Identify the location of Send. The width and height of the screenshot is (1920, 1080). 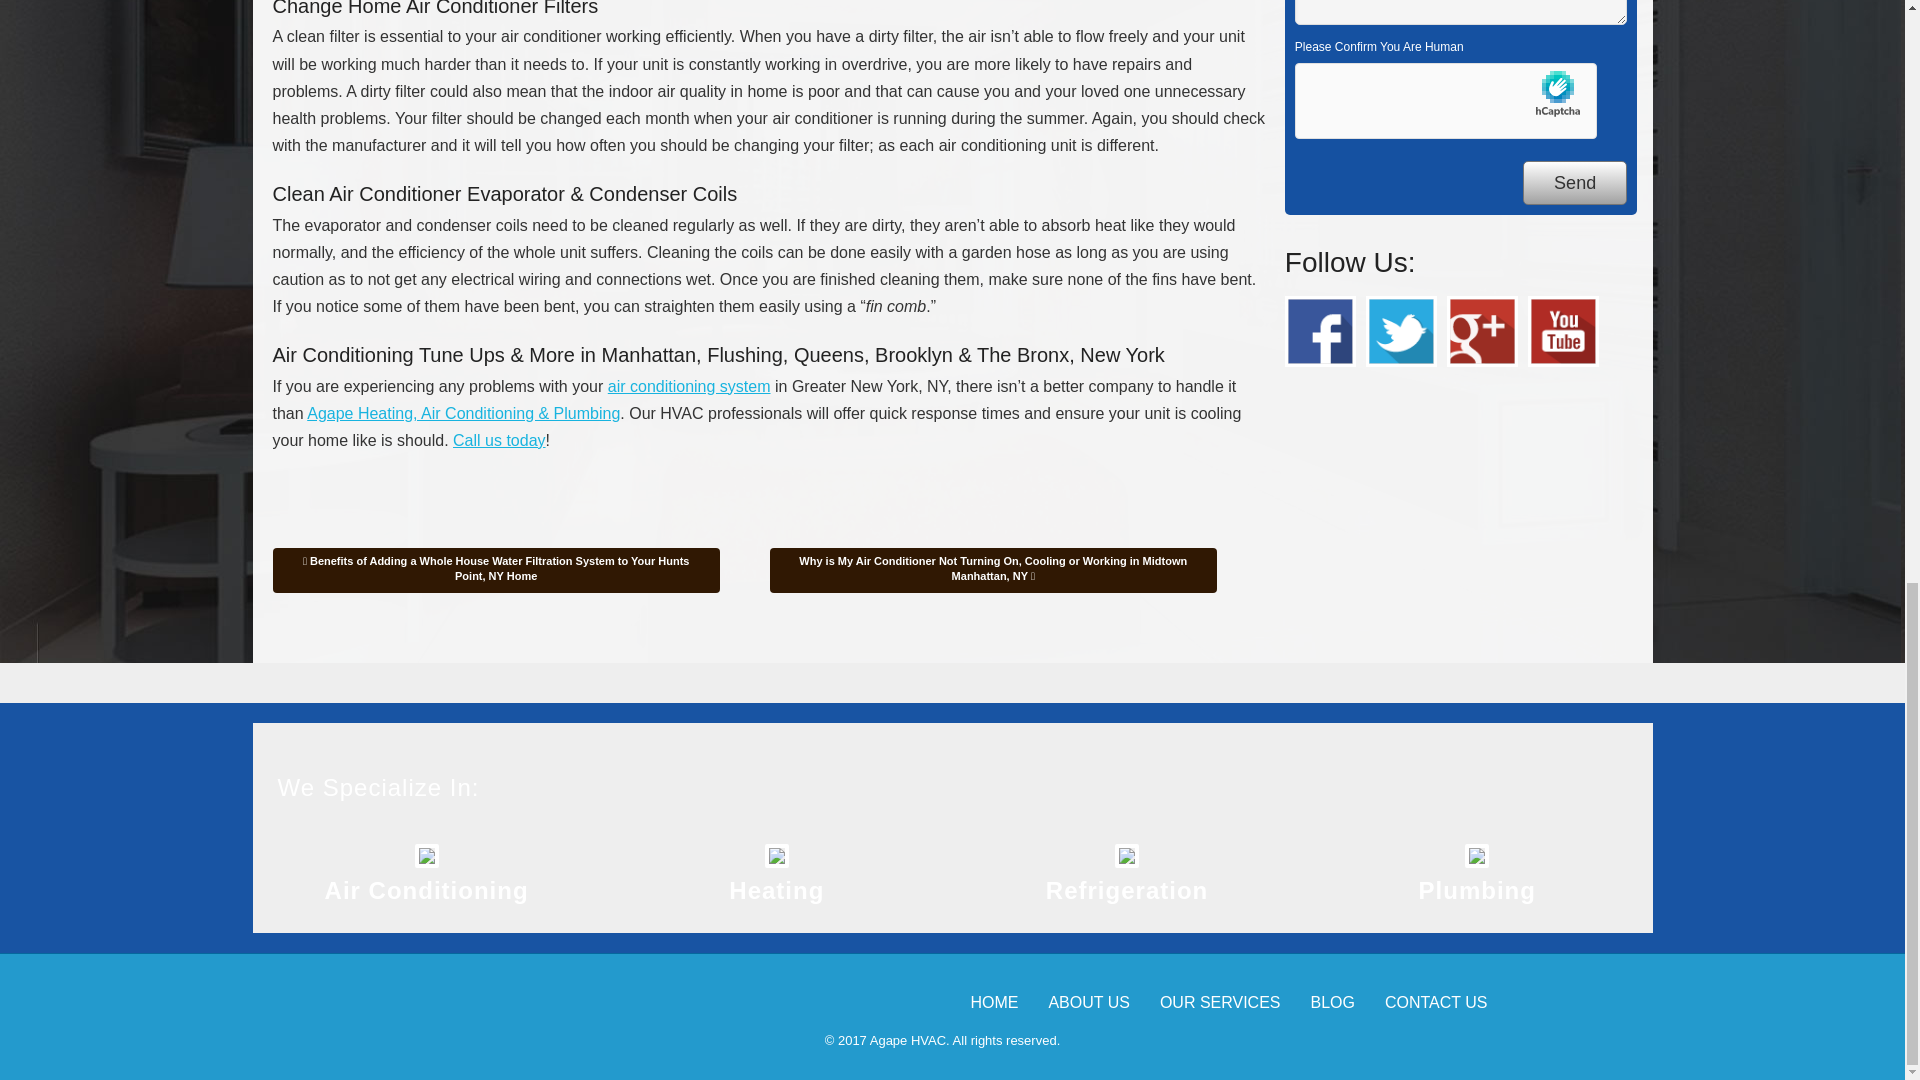
(1574, 183).